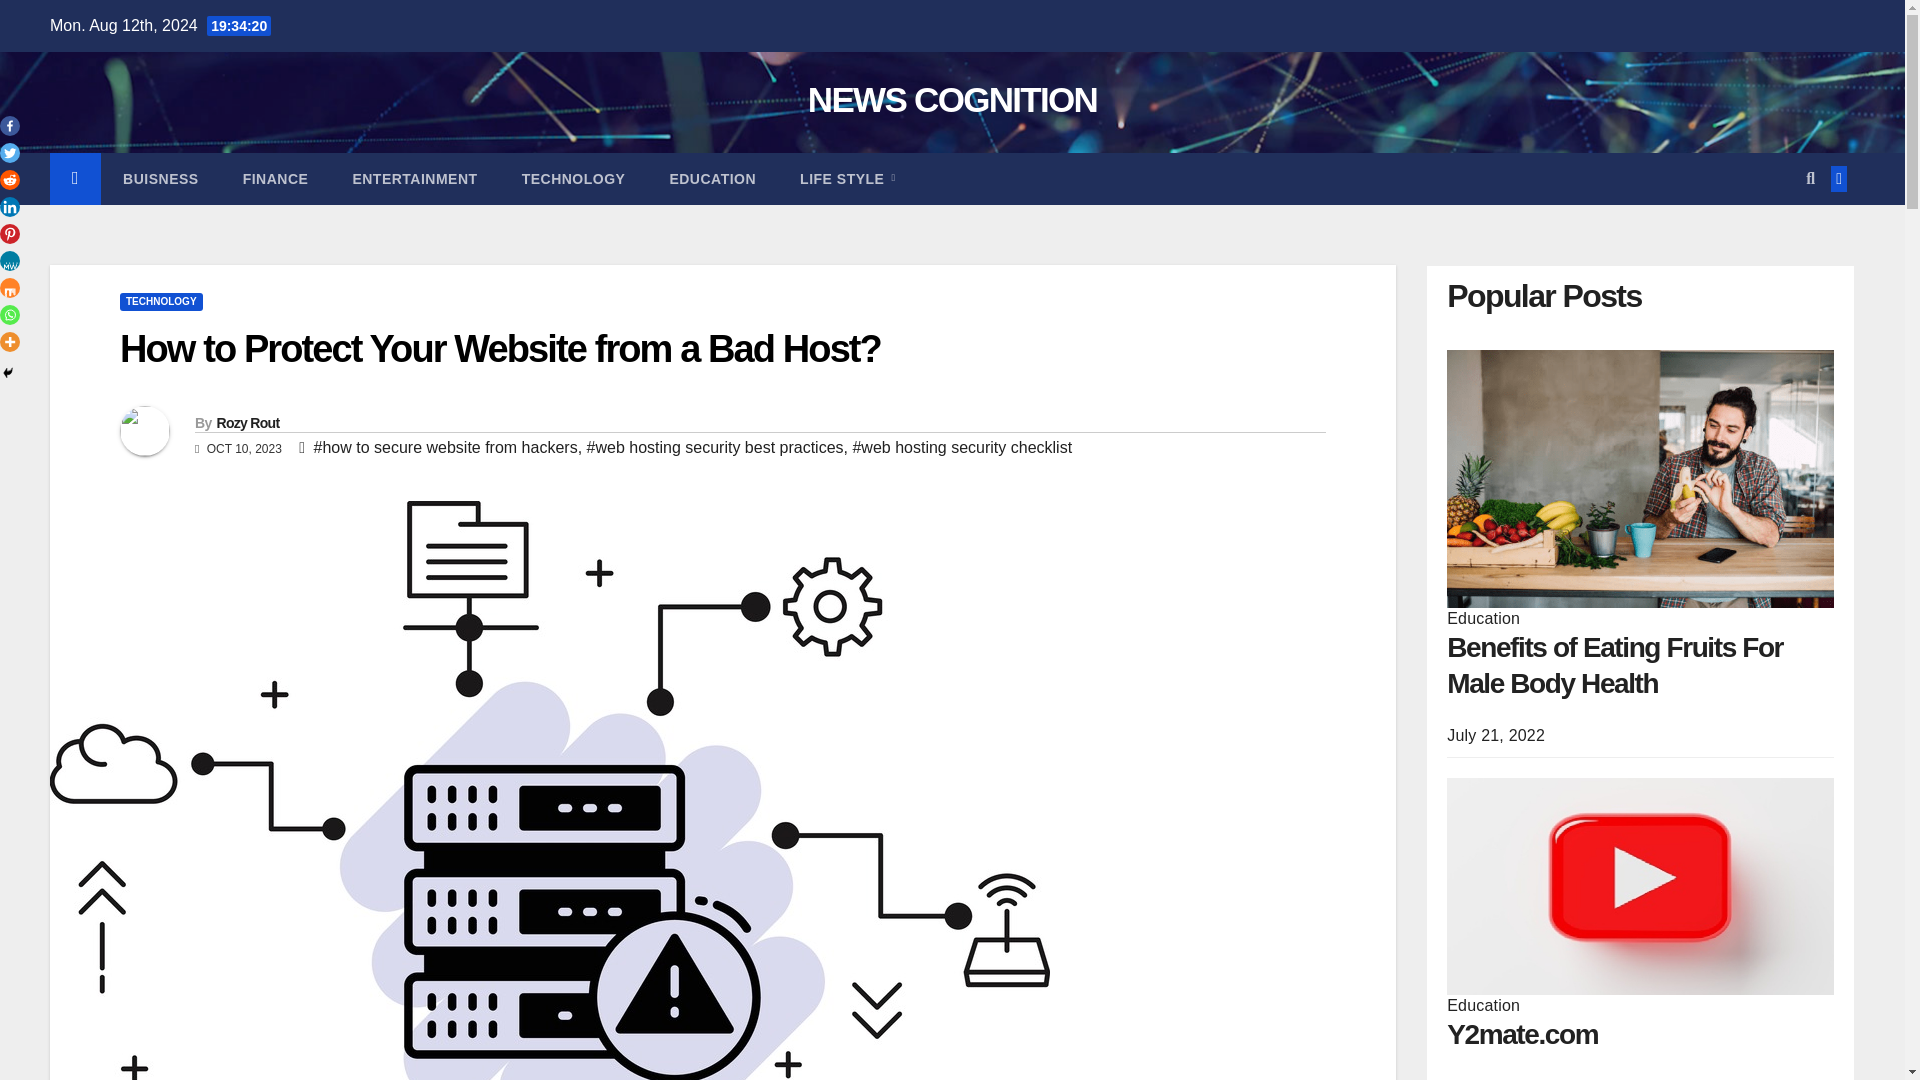 The image size is (1920, 1080). What do you see at coordinates (275, 178) in the screenshot?
I see `FINANCE` at bounding box center [275, 178].